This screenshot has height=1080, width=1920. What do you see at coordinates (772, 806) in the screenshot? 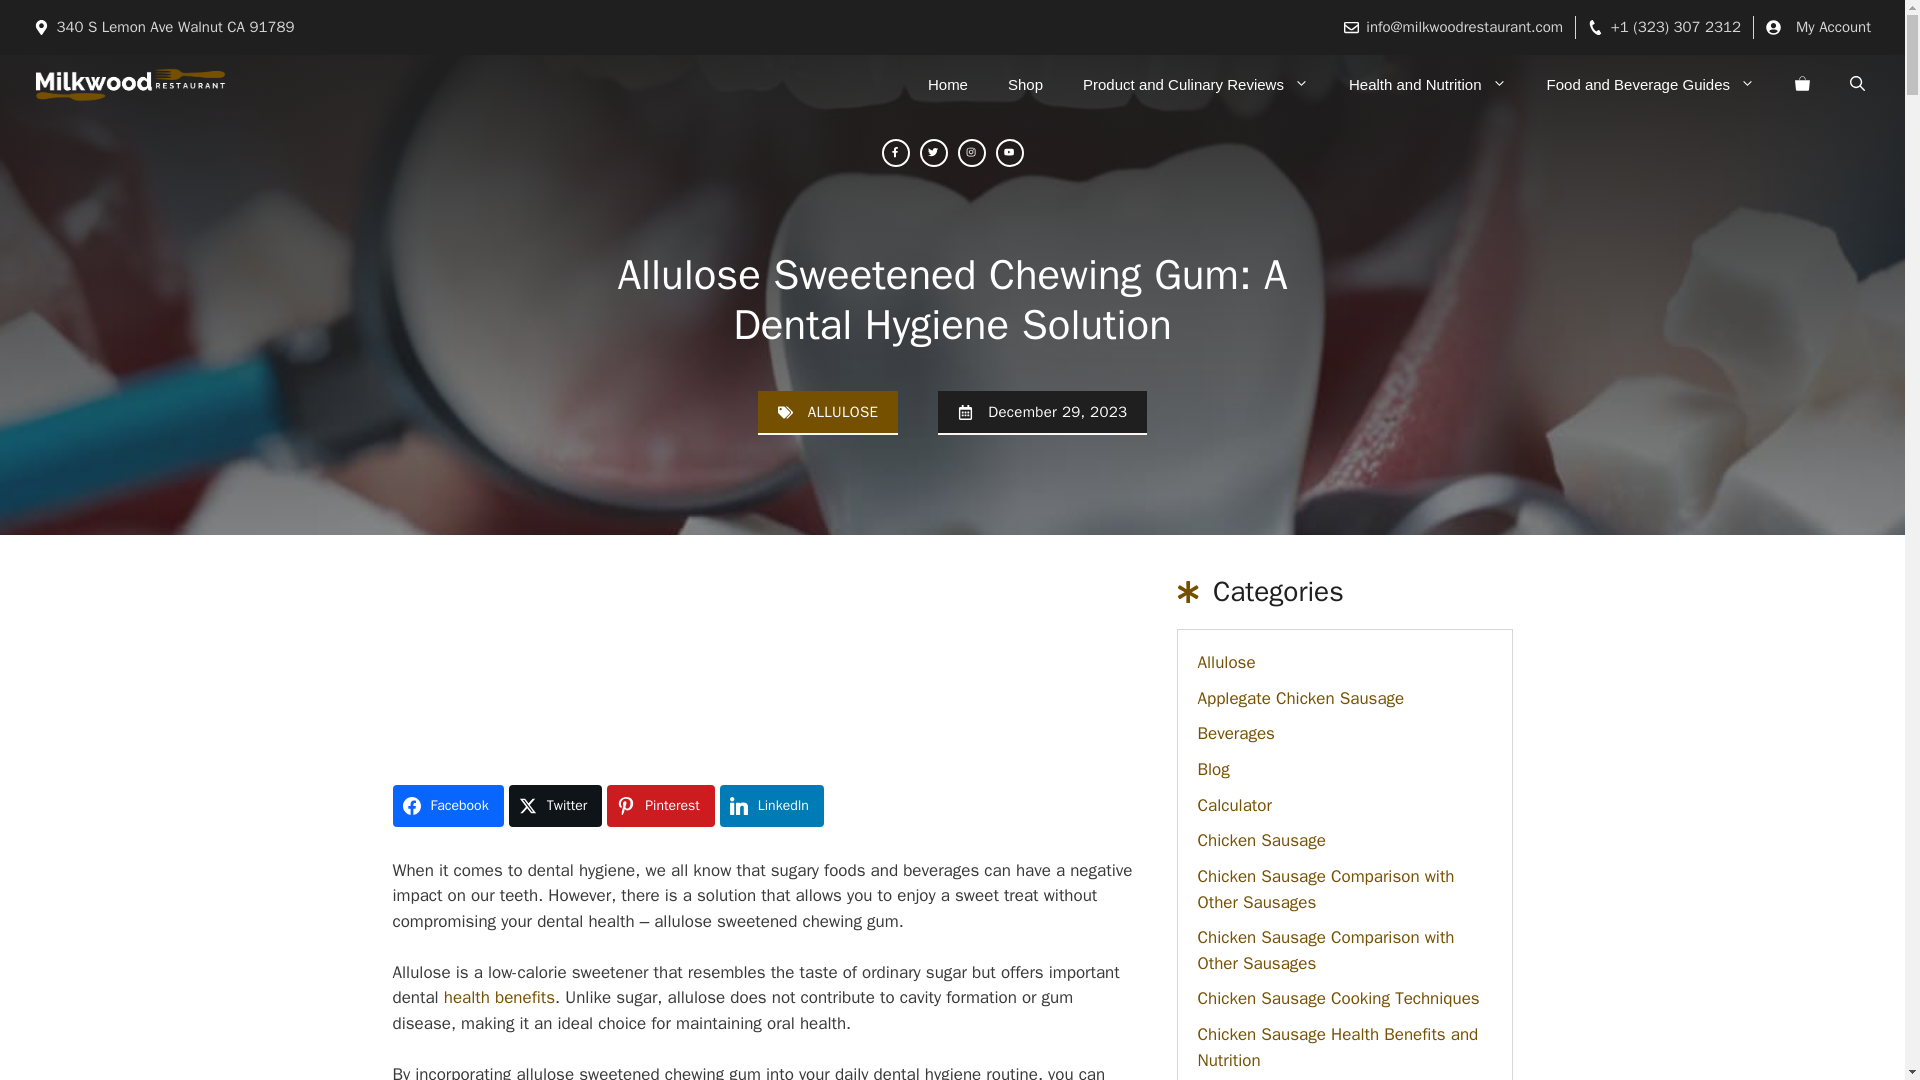
I see `Share on LinkedIn` at bounding box center [772, 806].